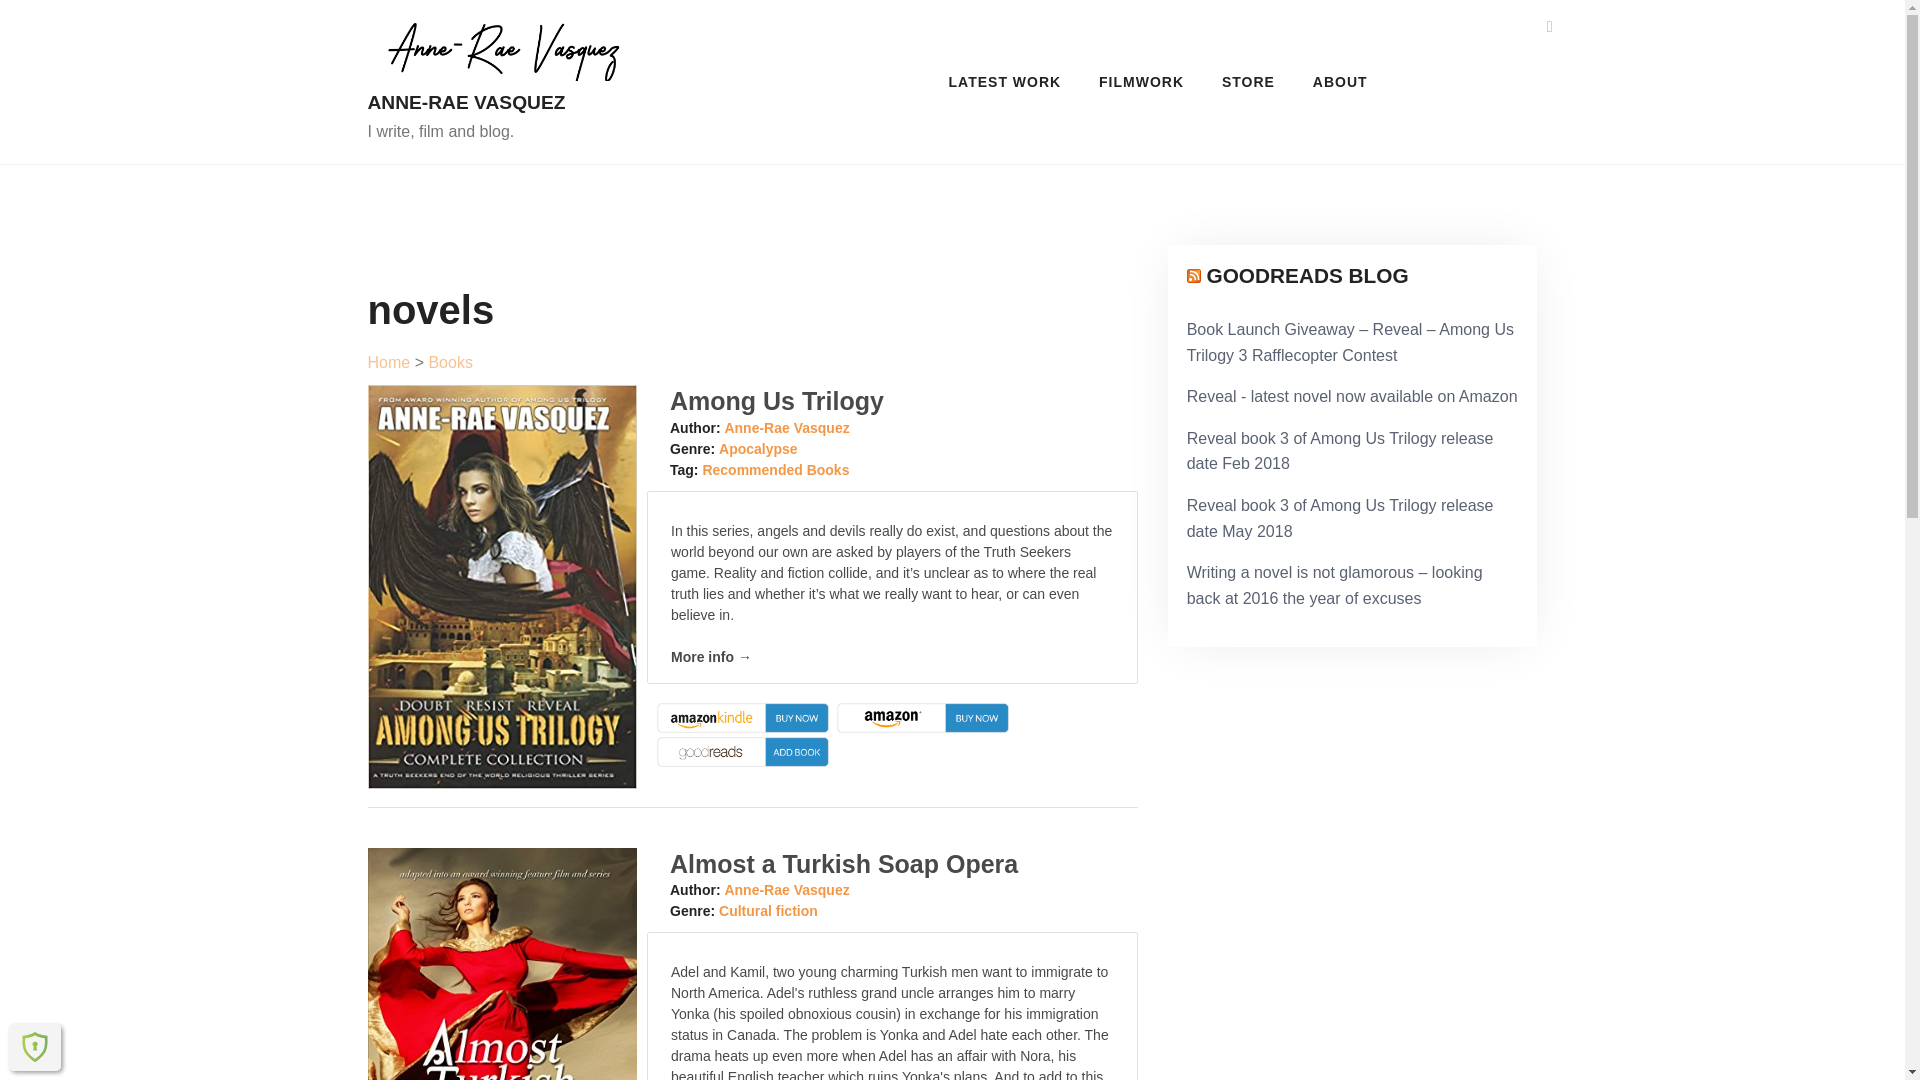  Describe the element at coordinates (786, 428) in the screenshot. I see `Anne-Rae Vasquez` at that location.